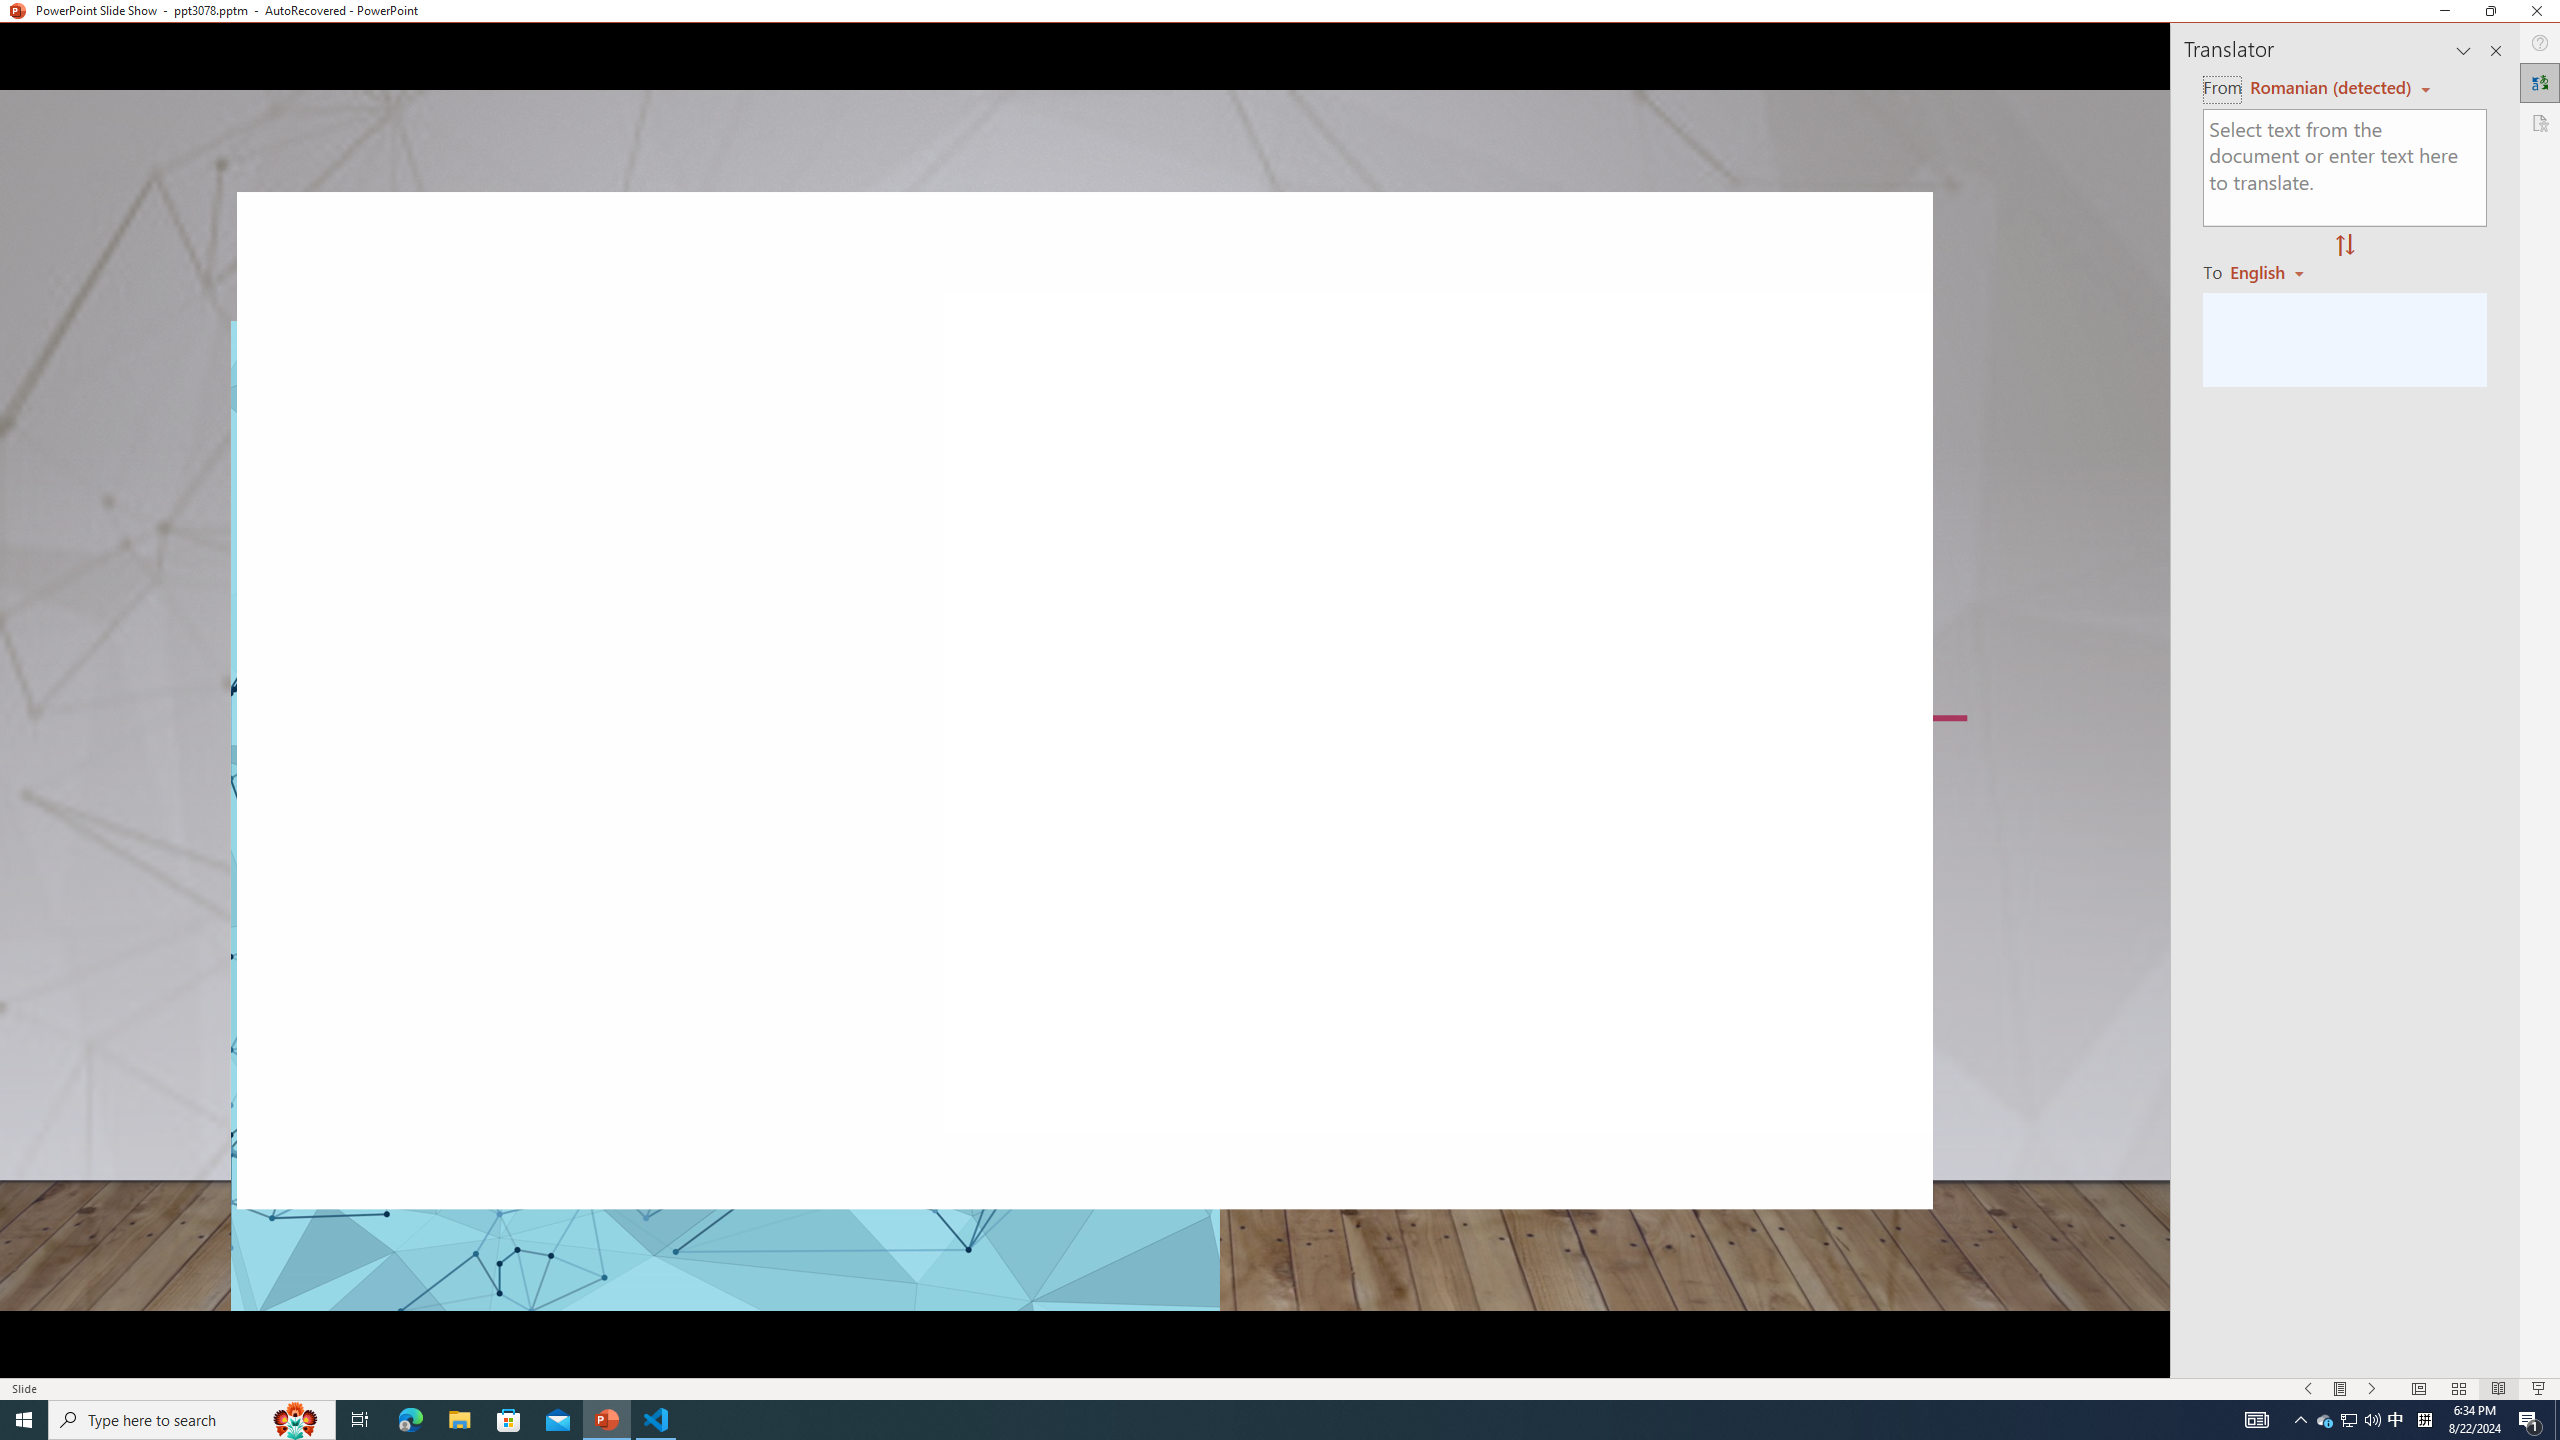 This screenshot has width=2560, height=1440. I want to click on Slide Show Next On, so click(2372, 1389).